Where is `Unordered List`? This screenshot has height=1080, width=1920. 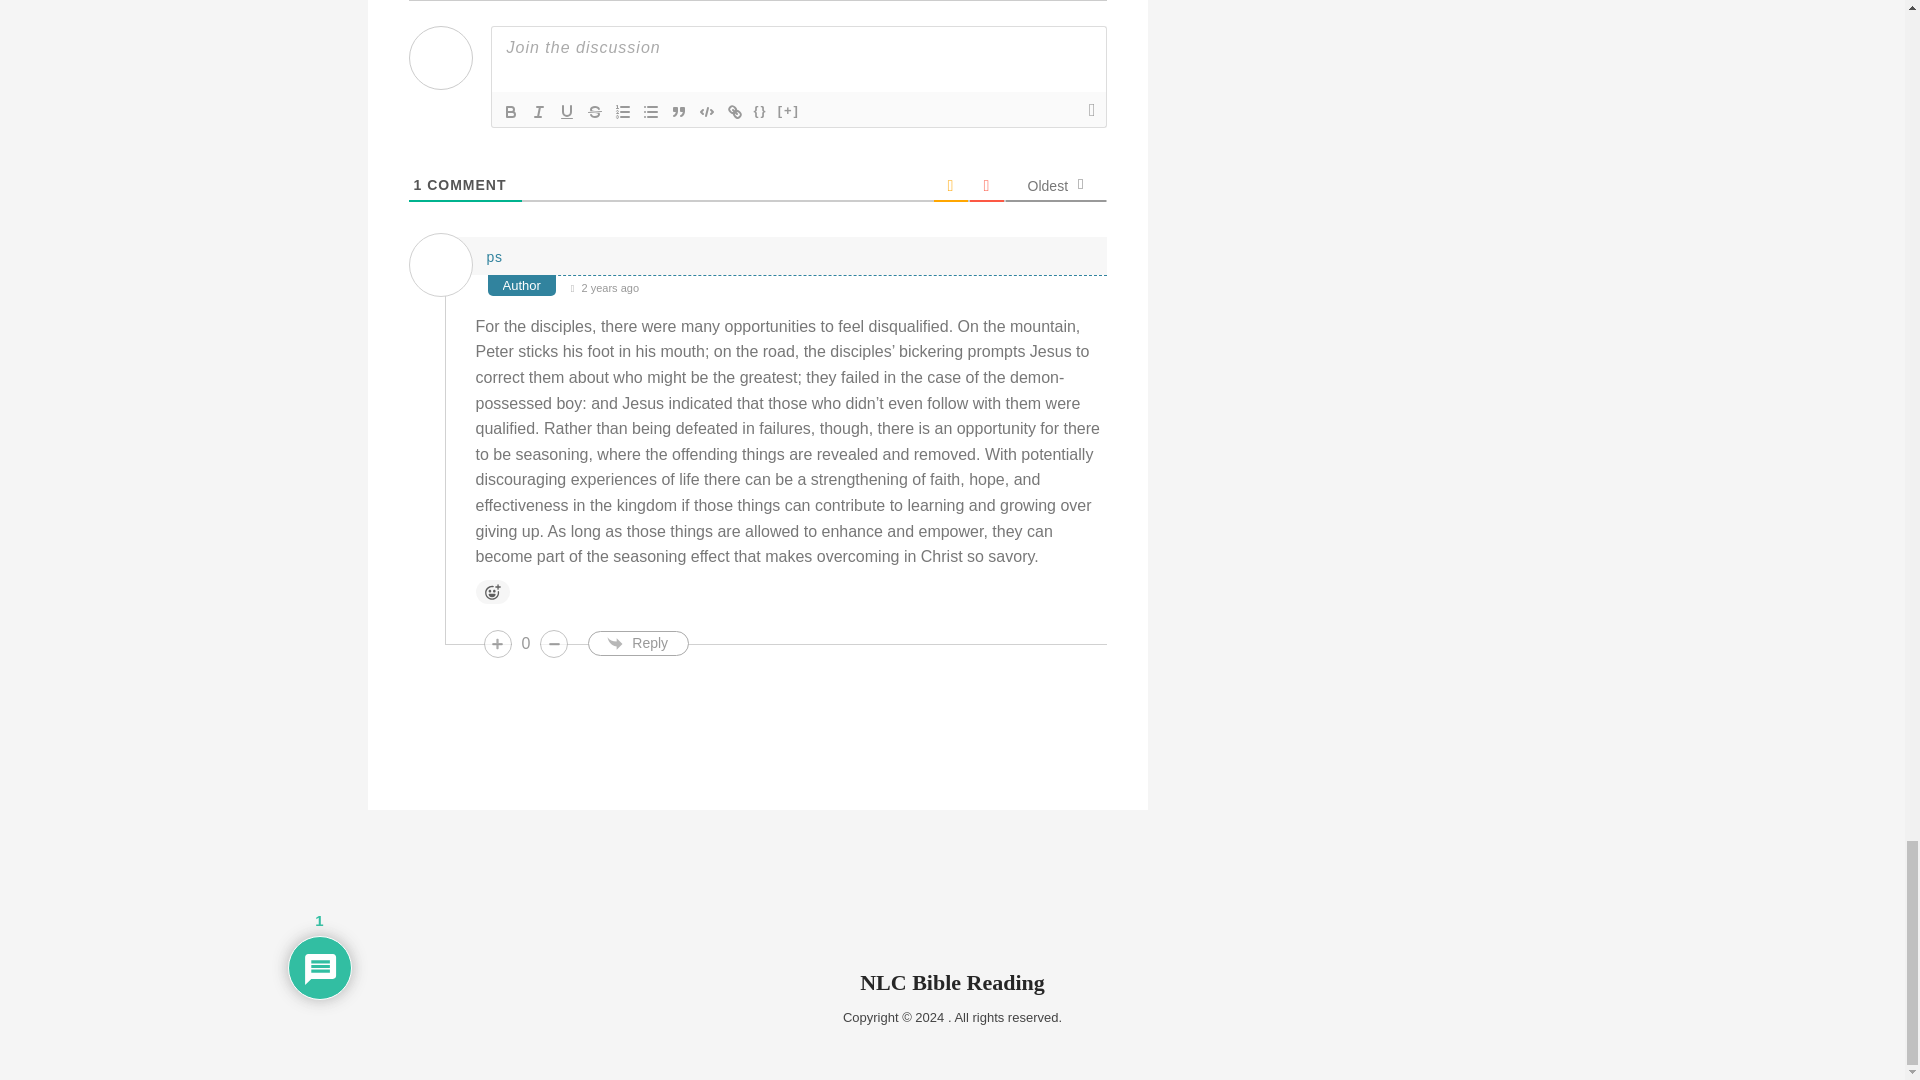 Unordered List is located at coordinates (650, 112).